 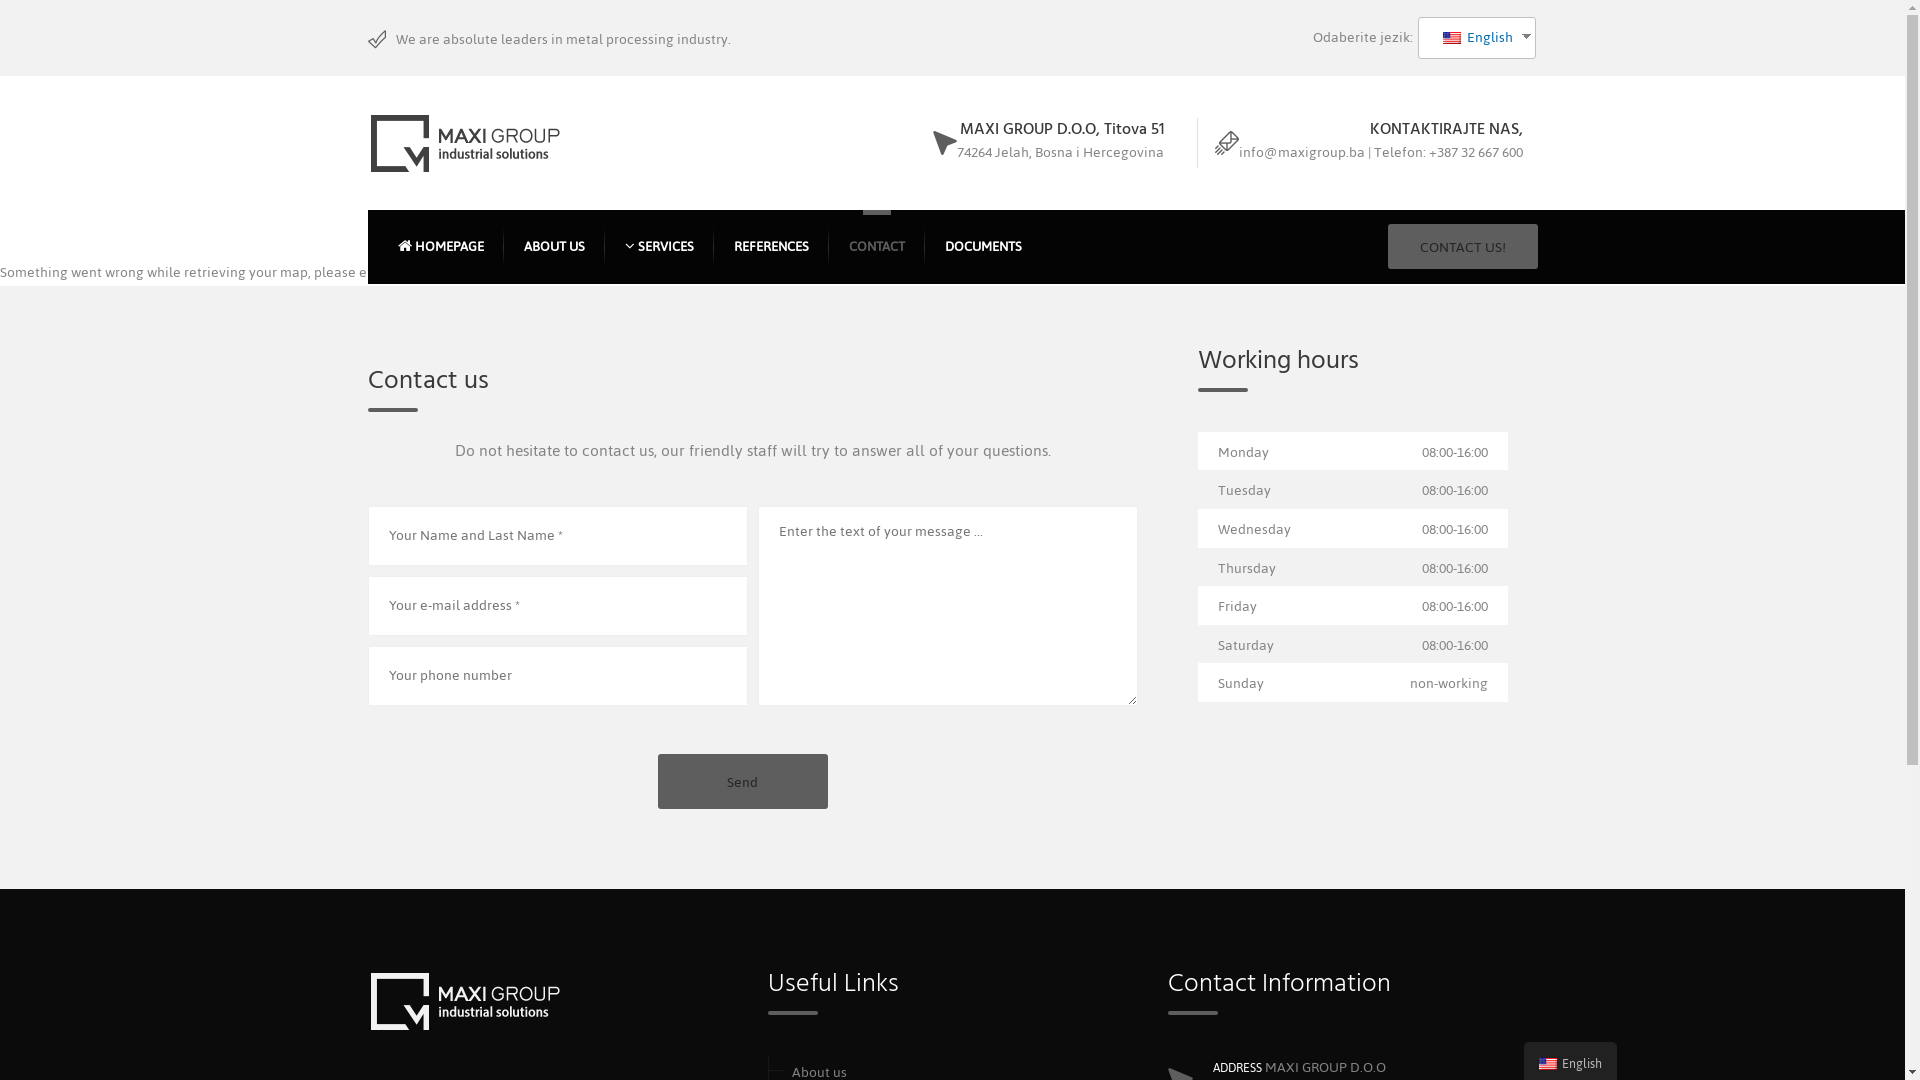 I want to click on DOCUMENTS, so click(x=982, y=247).